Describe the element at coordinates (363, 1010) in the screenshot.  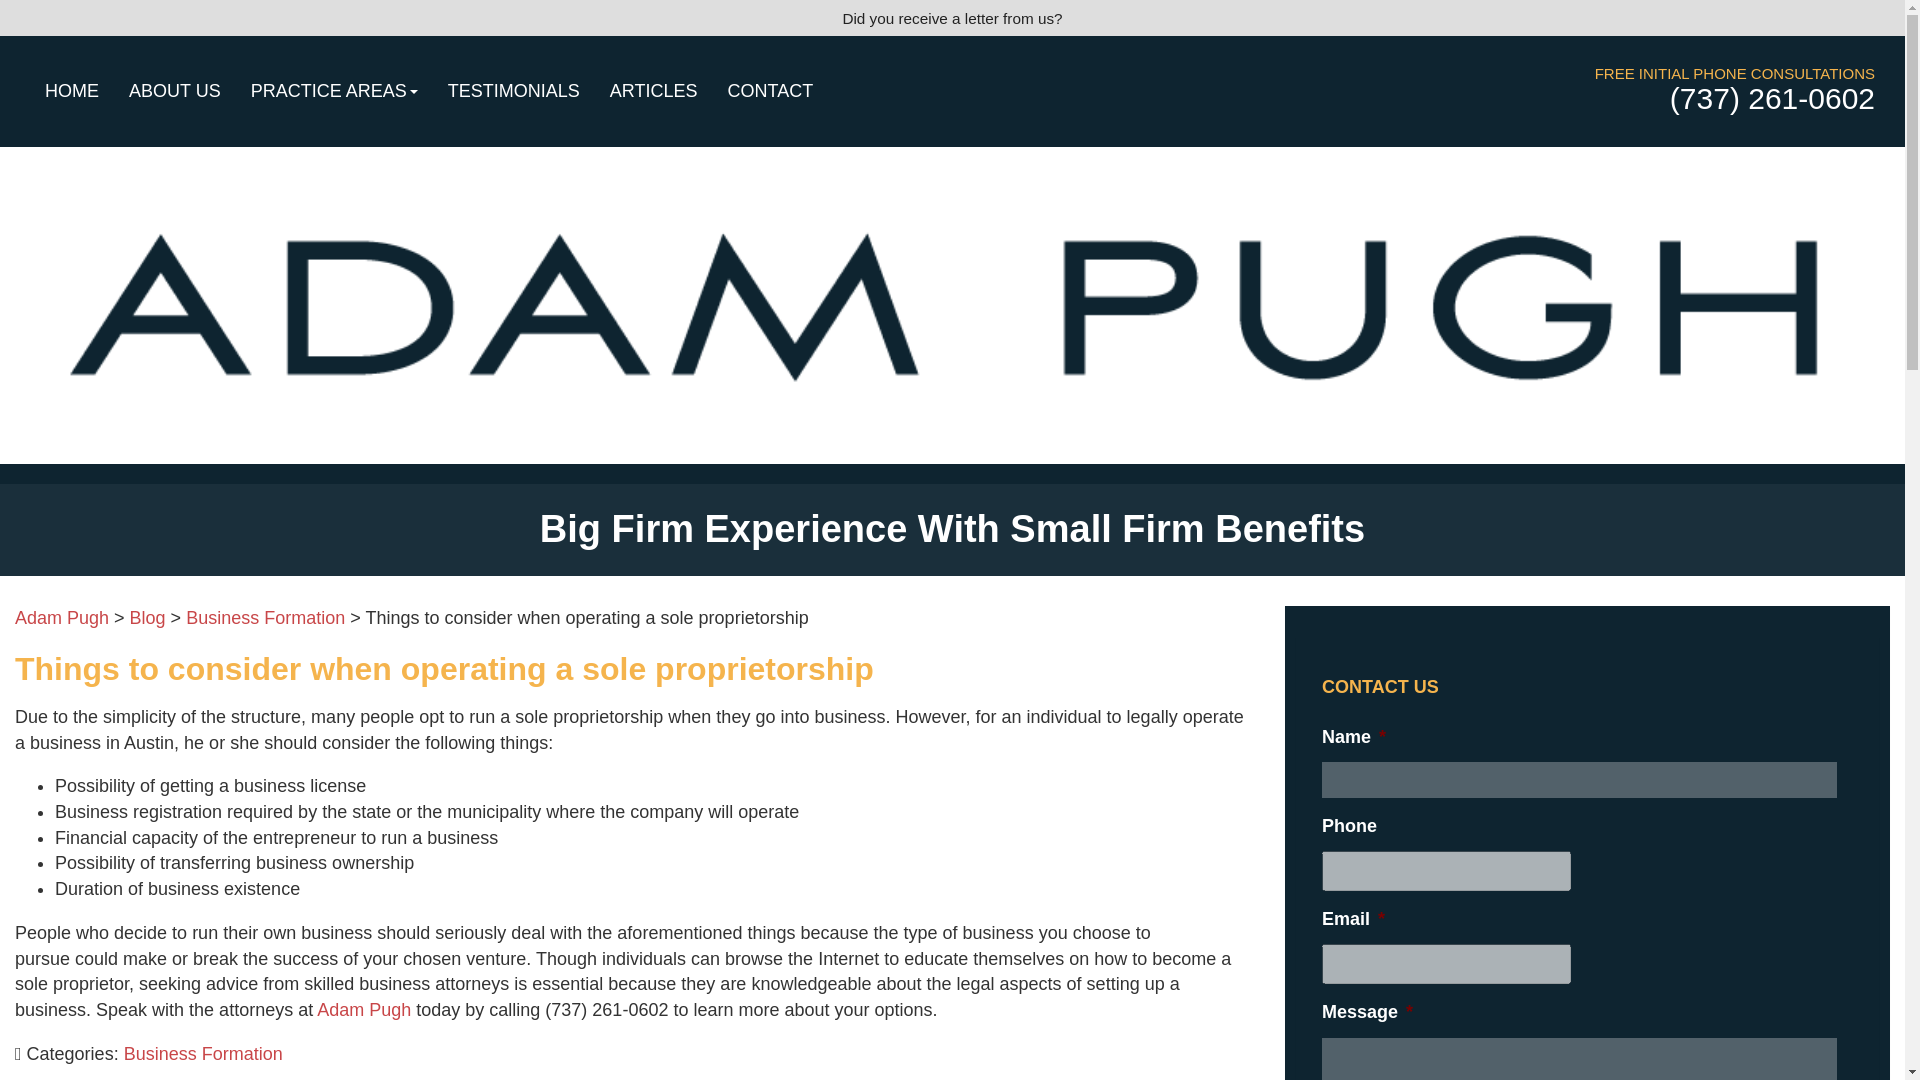
I see `Adam Pugh` at that location.